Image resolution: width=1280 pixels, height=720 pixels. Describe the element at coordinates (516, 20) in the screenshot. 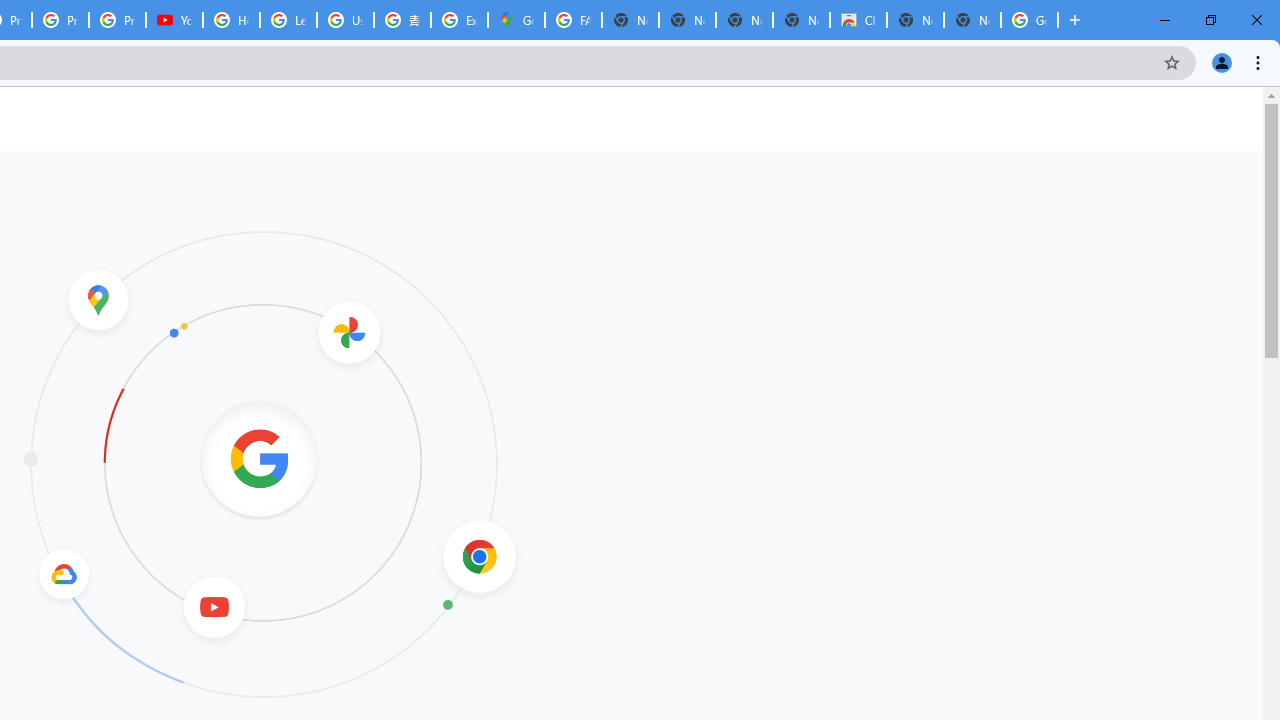

I see `Google Maps` at that location.